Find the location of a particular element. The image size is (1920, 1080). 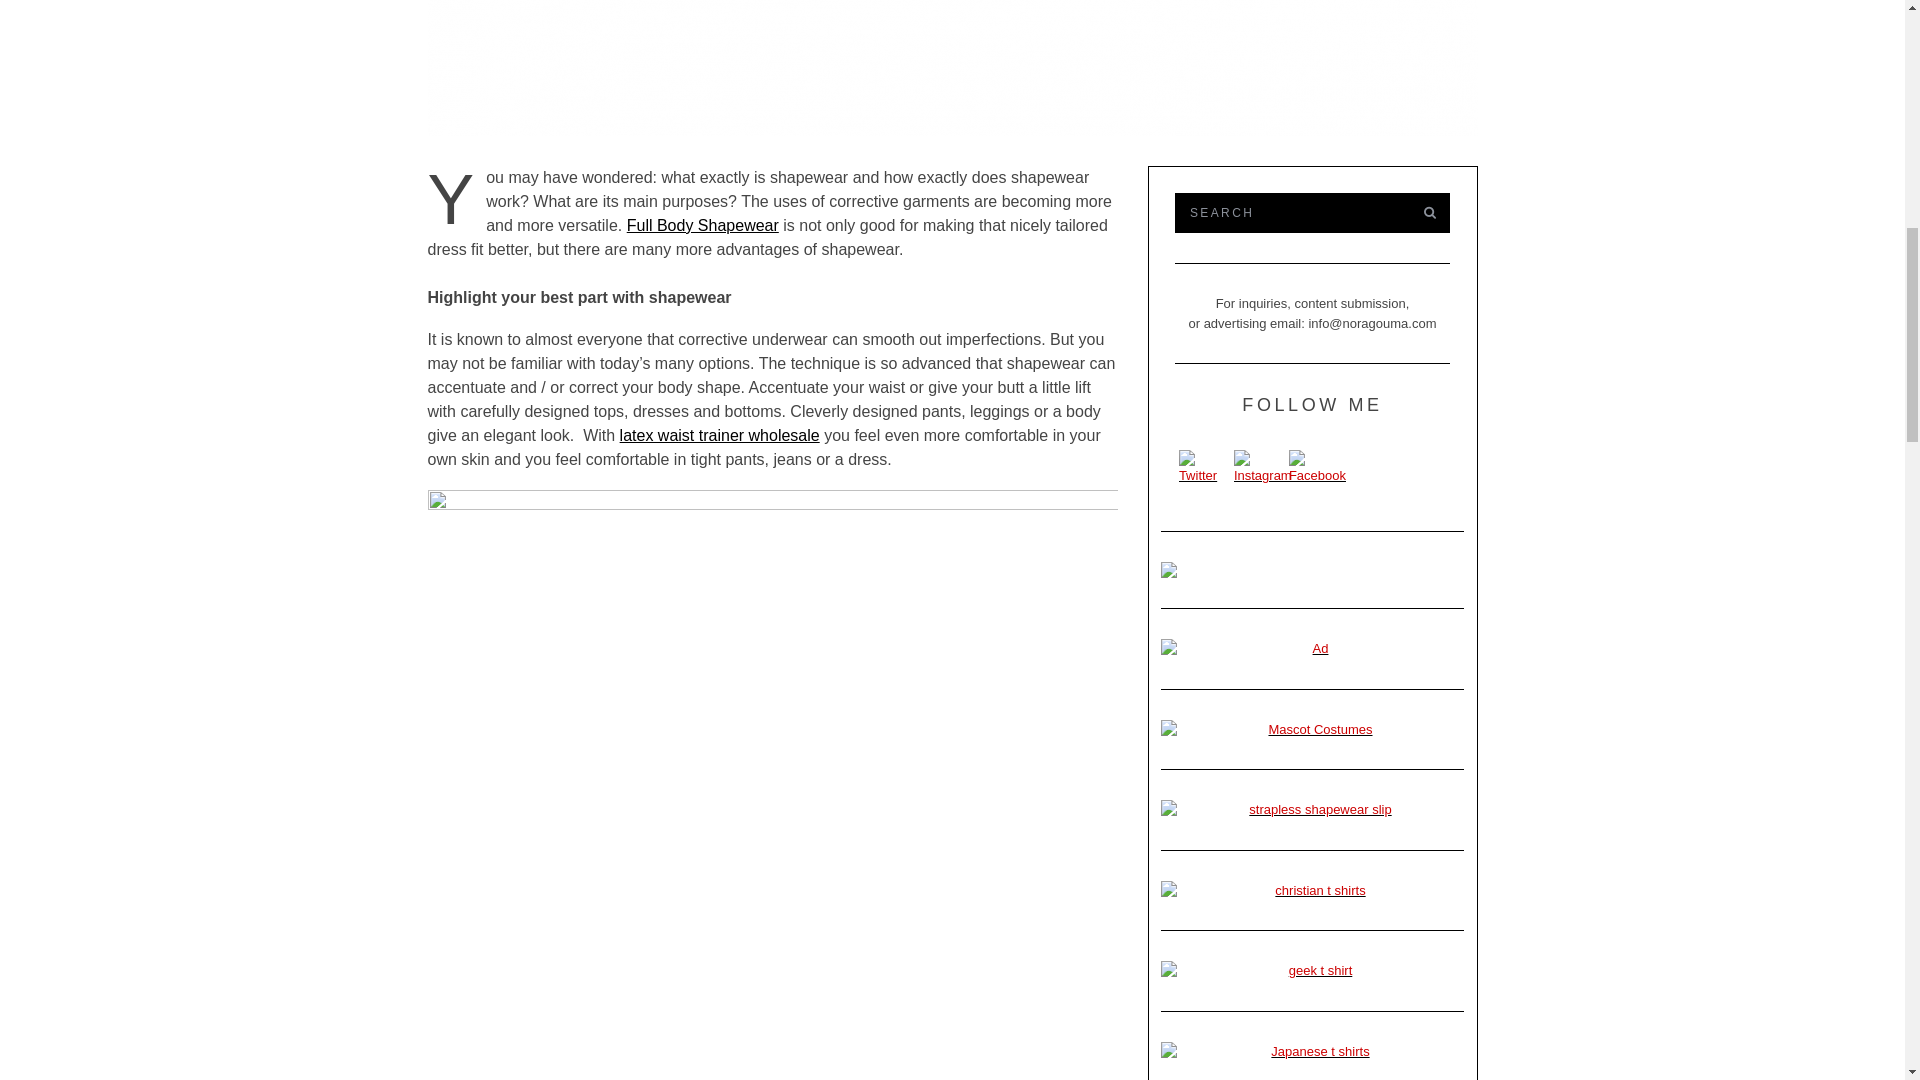

Twitter is located at coordinates (1204, 468).